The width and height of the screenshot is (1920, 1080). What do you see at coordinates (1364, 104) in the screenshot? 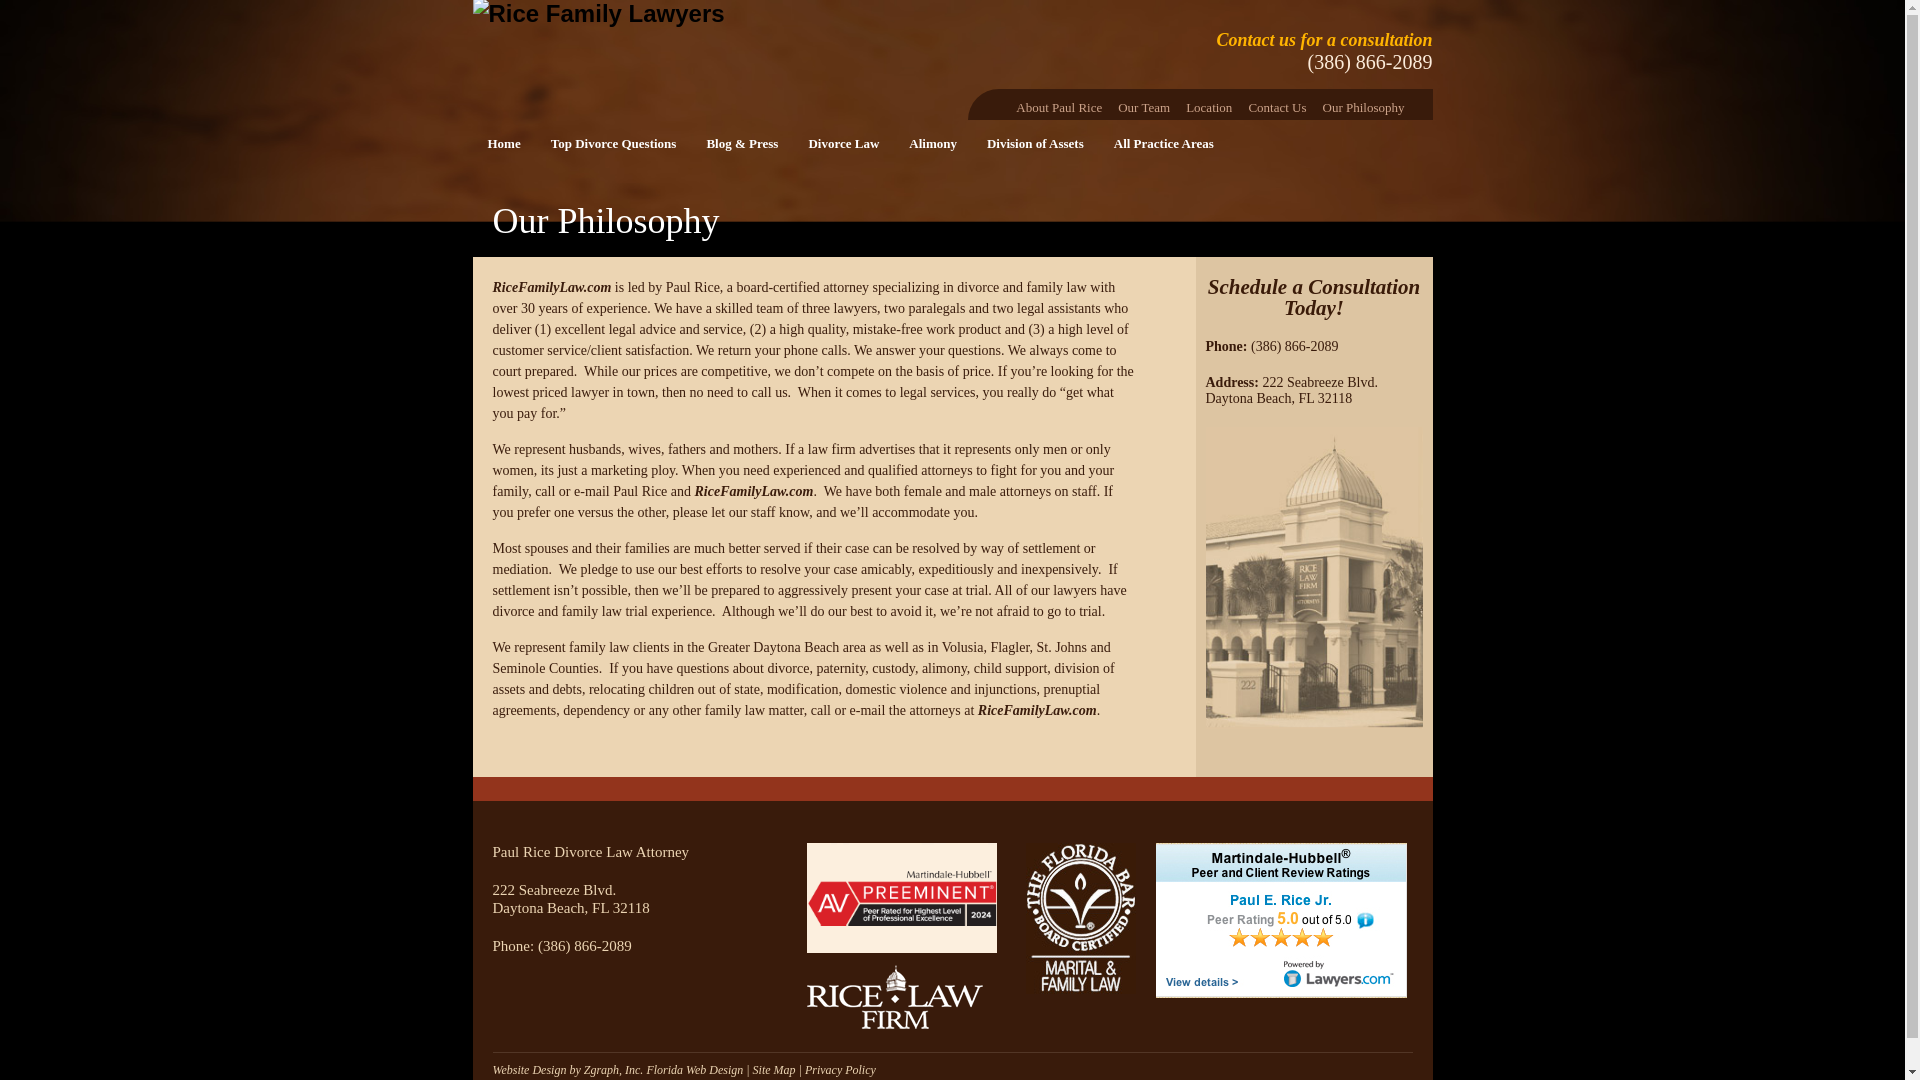
I see `Our Philosophy` at bounding box center [1364, 104].